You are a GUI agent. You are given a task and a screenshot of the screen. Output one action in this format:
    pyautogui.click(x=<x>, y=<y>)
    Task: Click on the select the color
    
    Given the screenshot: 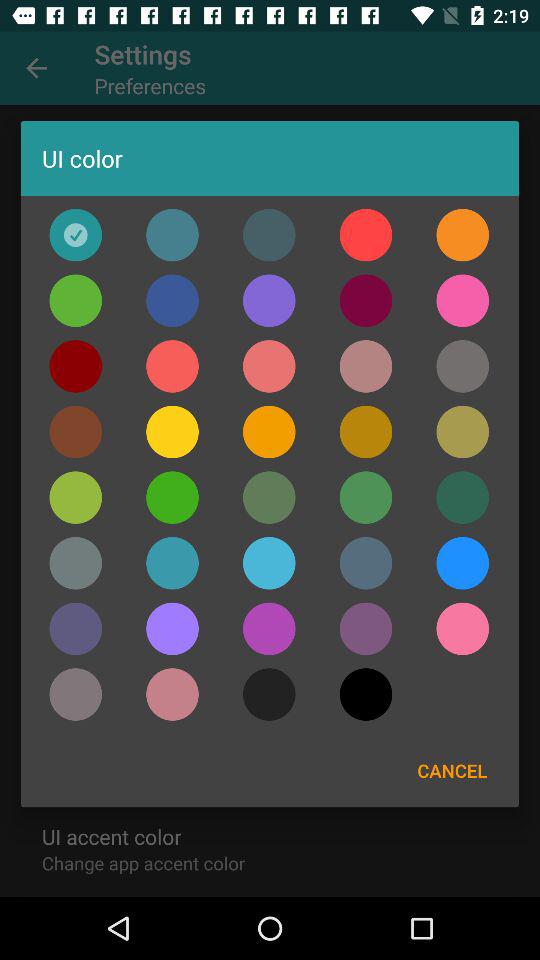 What is the action you would take?
    pyautogui.click(x=76, y=432)
    